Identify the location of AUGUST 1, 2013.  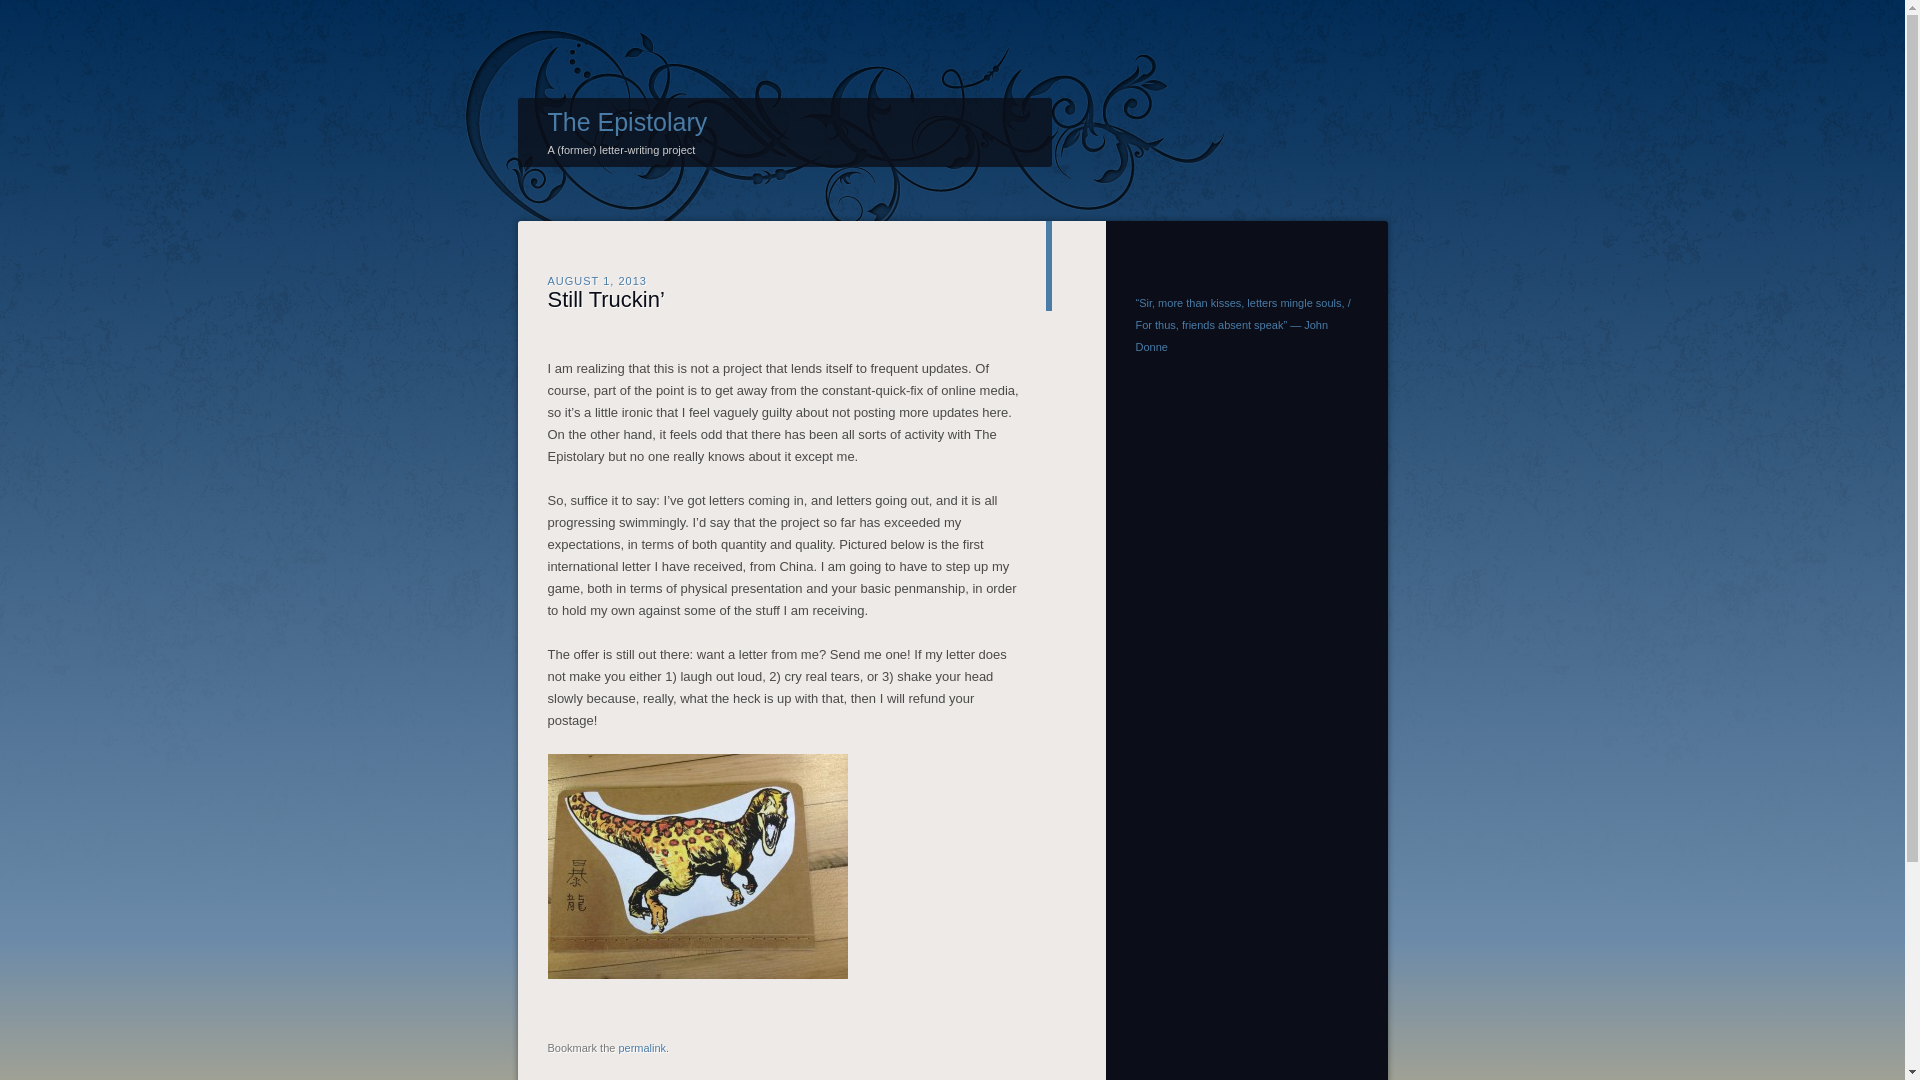
(597, 280).